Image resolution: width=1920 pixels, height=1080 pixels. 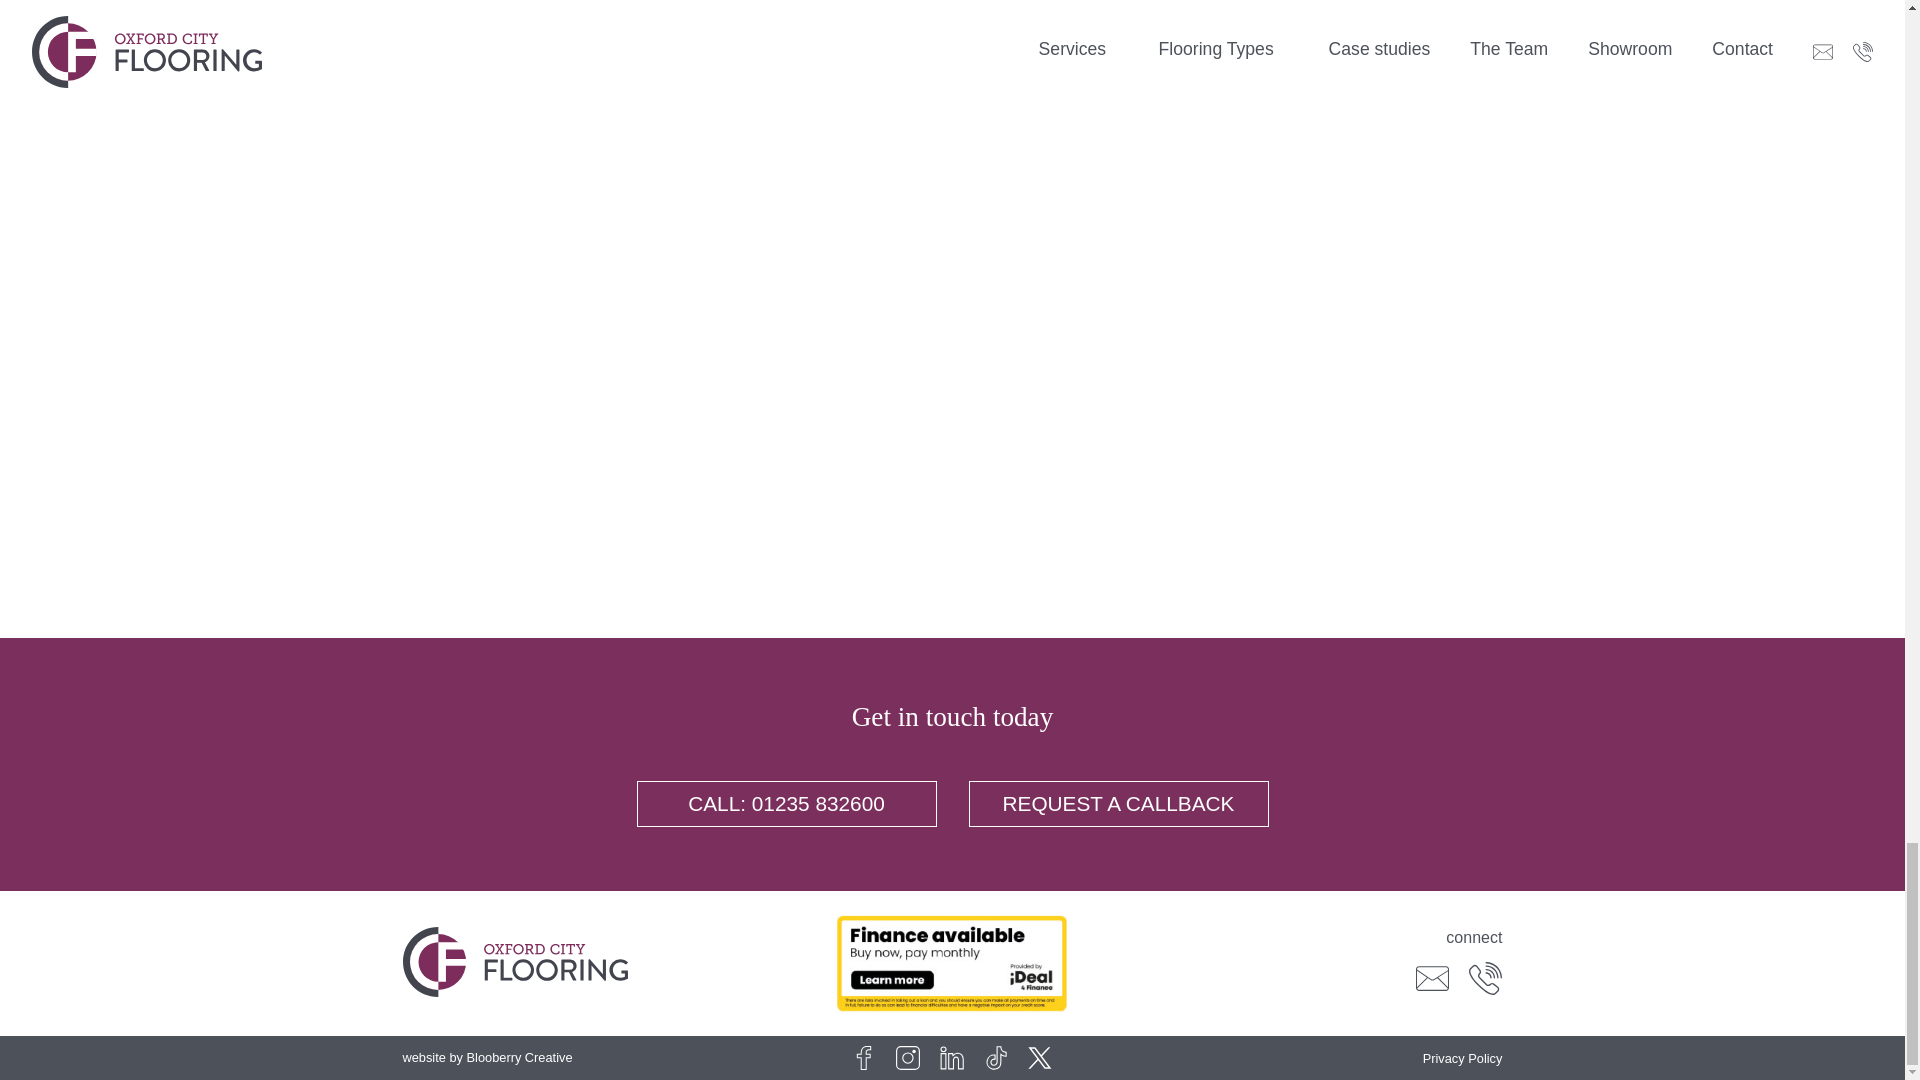 What do you see at coordinates (786, 804) in the screenshot?
I see `CALL: 01235 832600` at bounding box center [786, 804].